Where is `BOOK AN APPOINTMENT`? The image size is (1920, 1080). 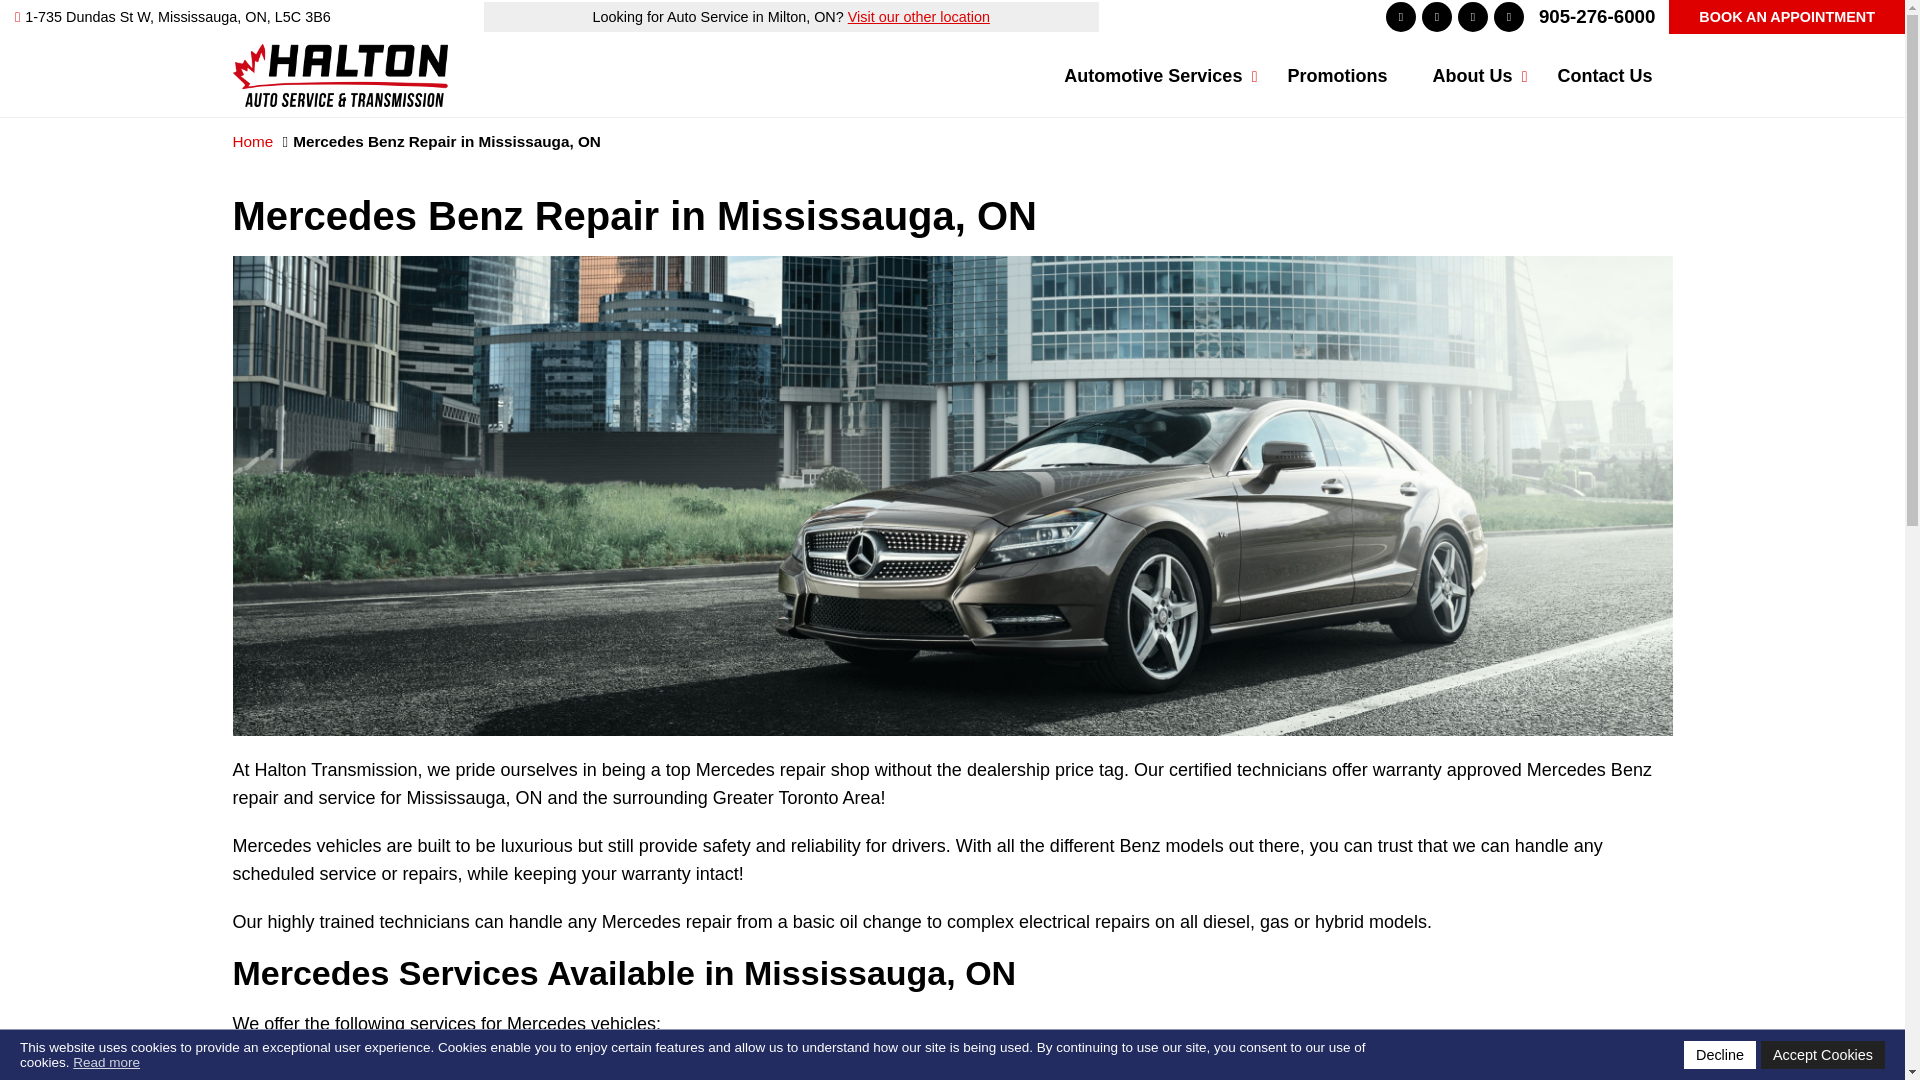
BOOK AN APPOINTMENT is located at coordinates (1786, 16).